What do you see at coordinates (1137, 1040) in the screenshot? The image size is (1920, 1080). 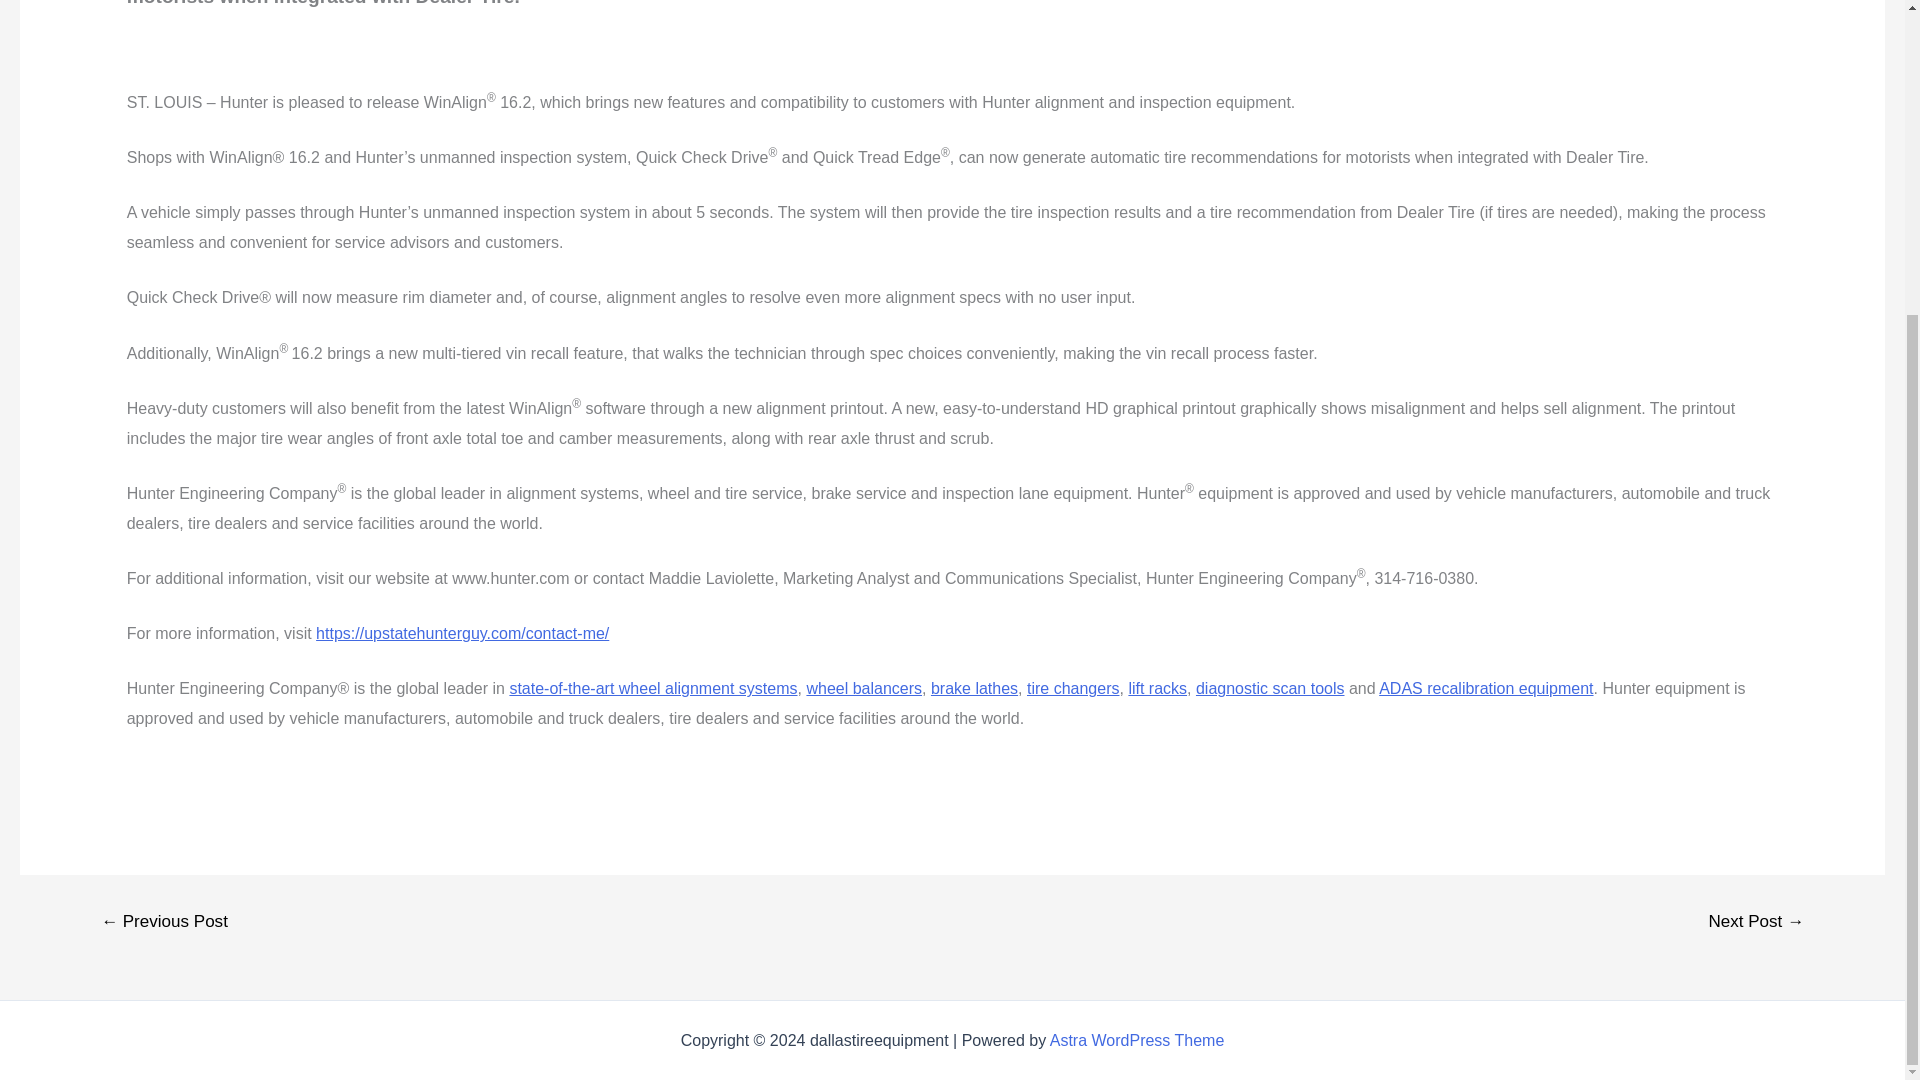 I see `Astra WordPress Theme` at bounding box center [1137, 1040].